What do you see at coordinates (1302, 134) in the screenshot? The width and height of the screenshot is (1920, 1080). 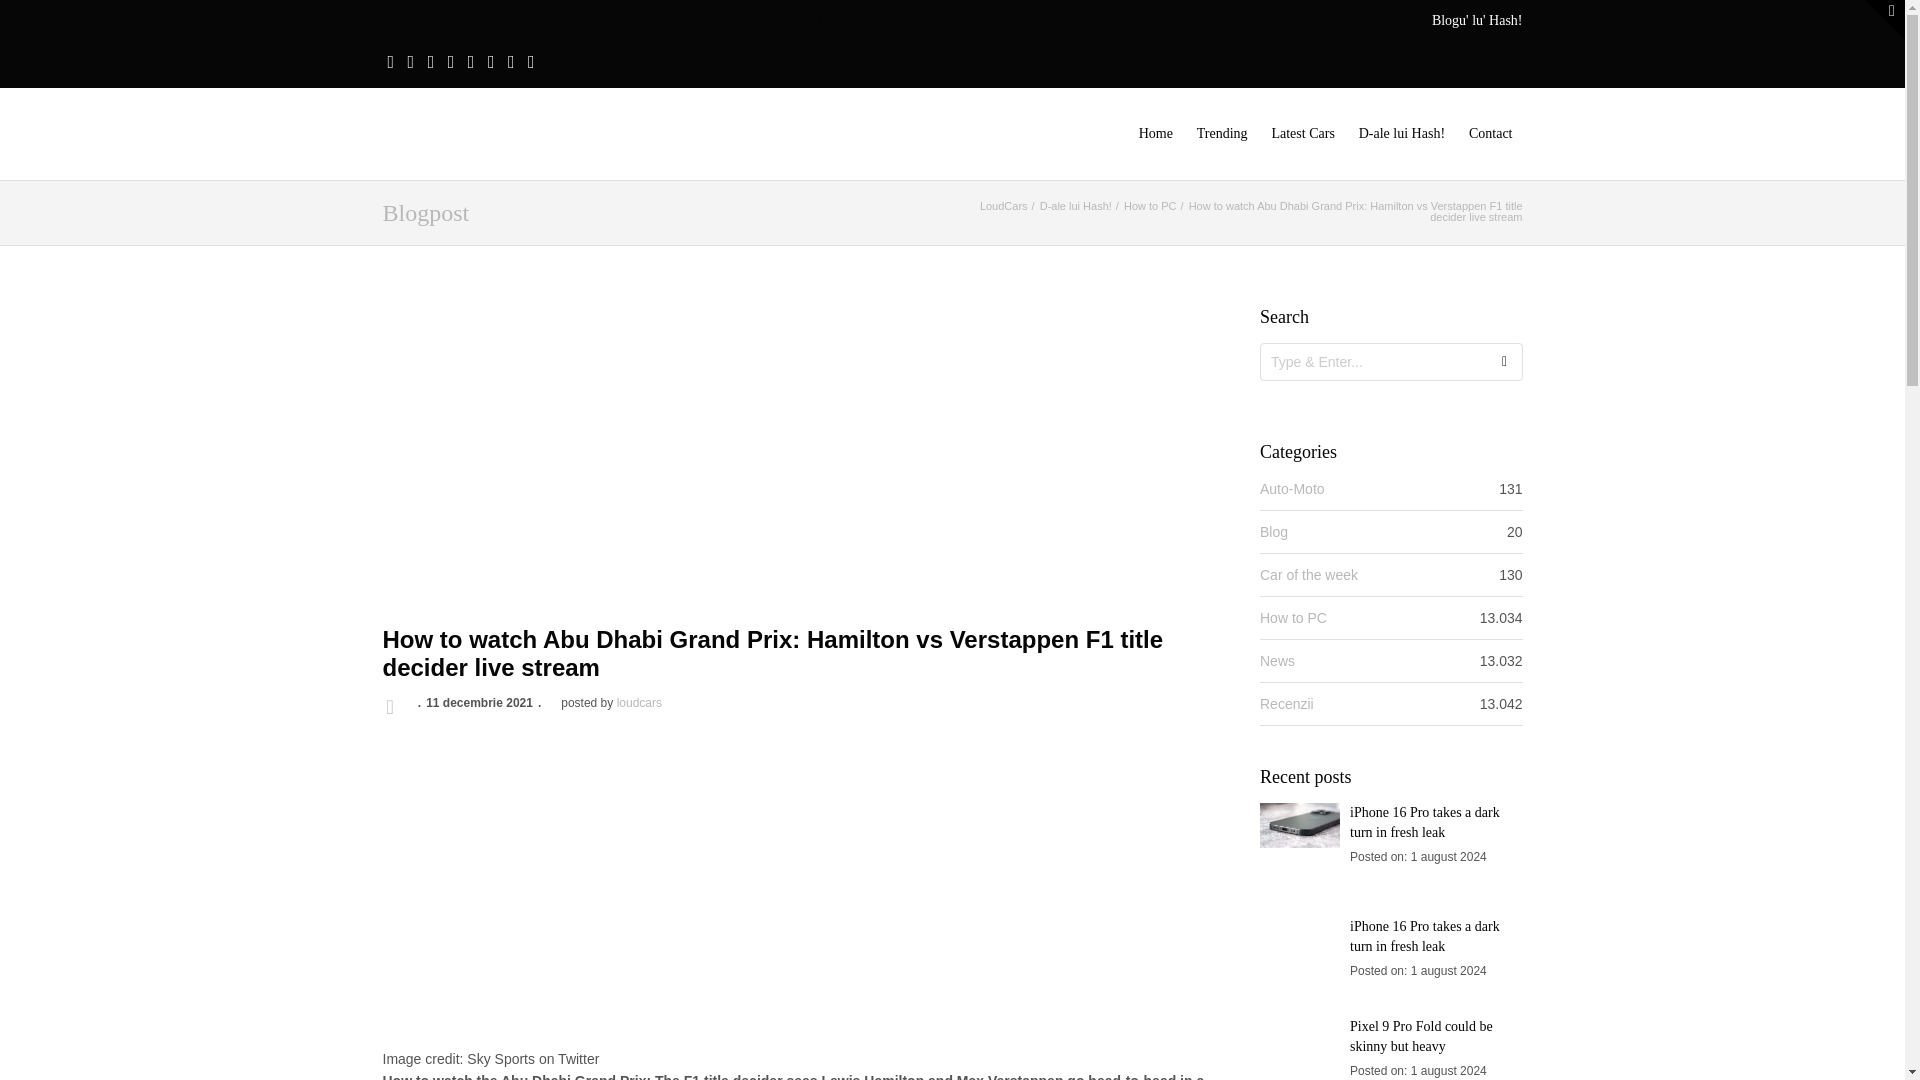 I see `Latest Cars` at bounding box center [1302, 134].